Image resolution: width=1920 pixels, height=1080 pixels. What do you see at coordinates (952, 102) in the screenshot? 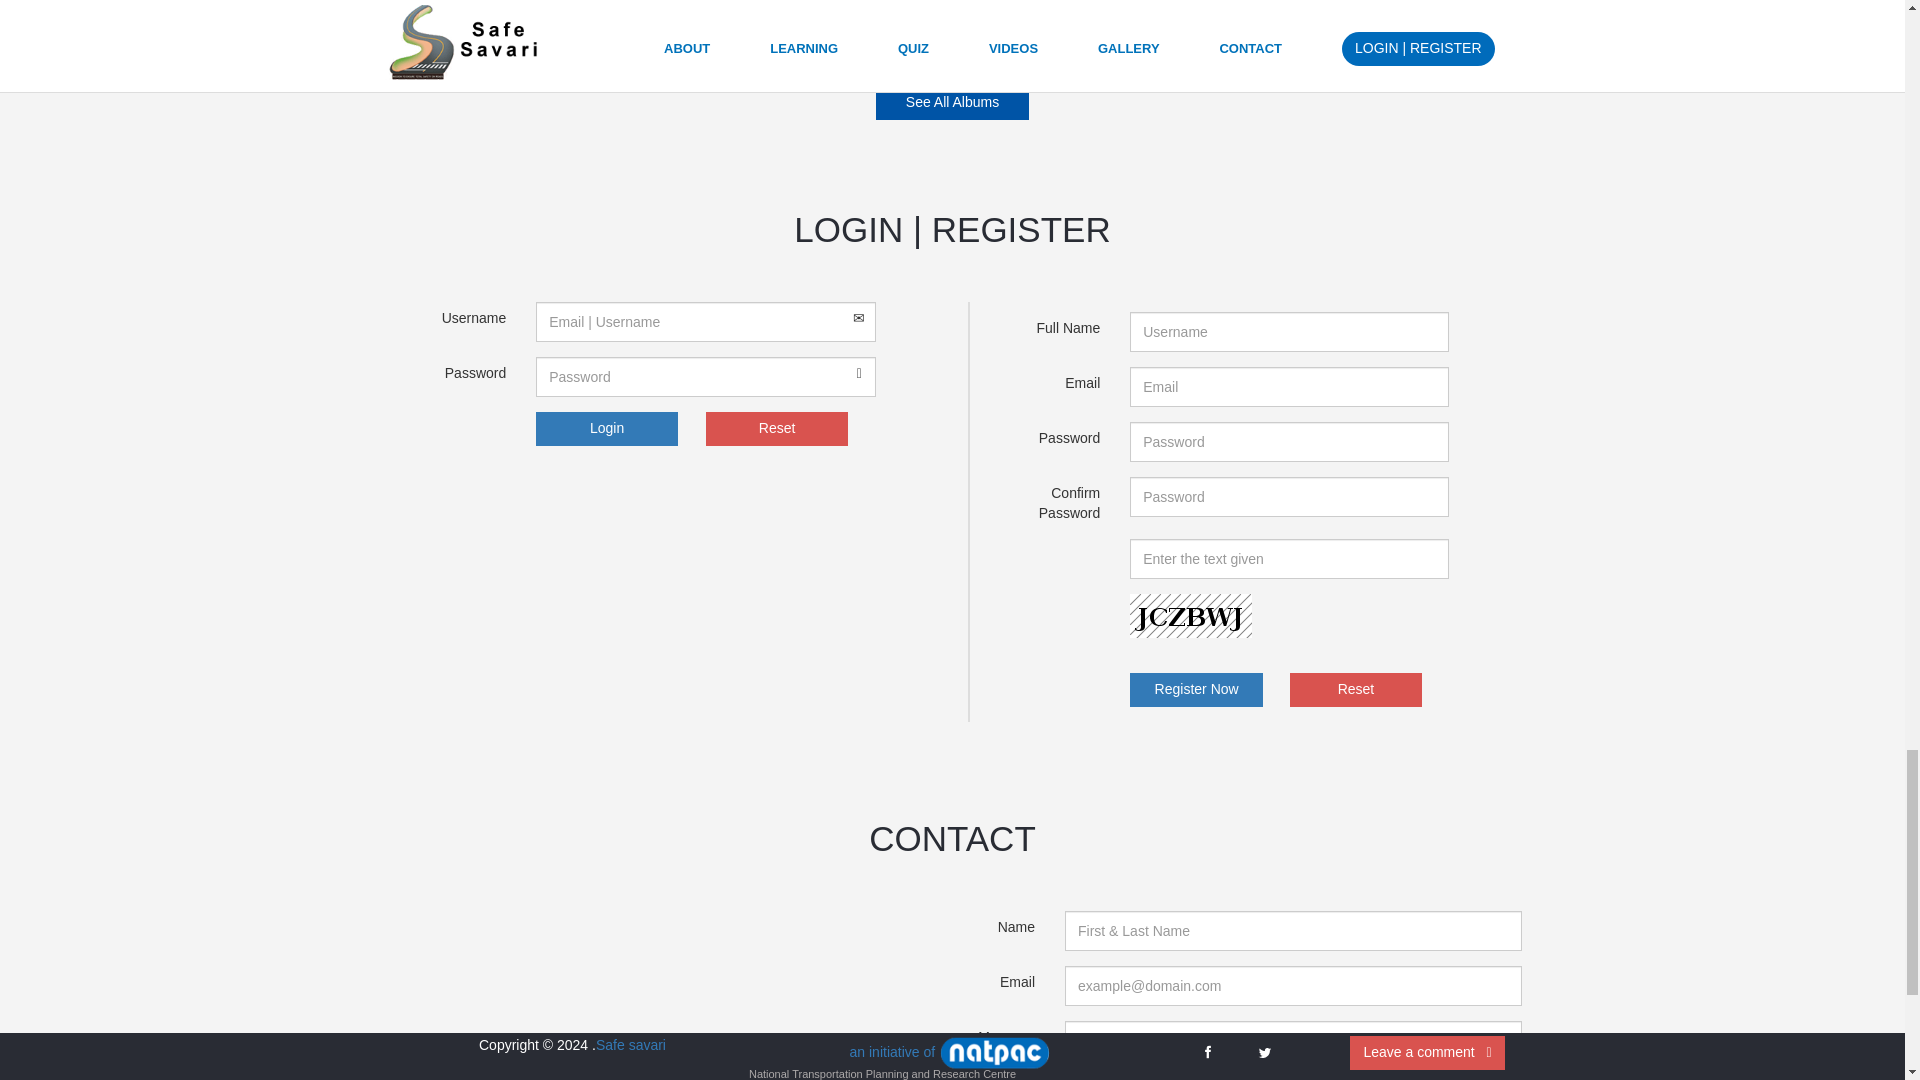
I see `See All Albums` at bounding box center [952, 102].